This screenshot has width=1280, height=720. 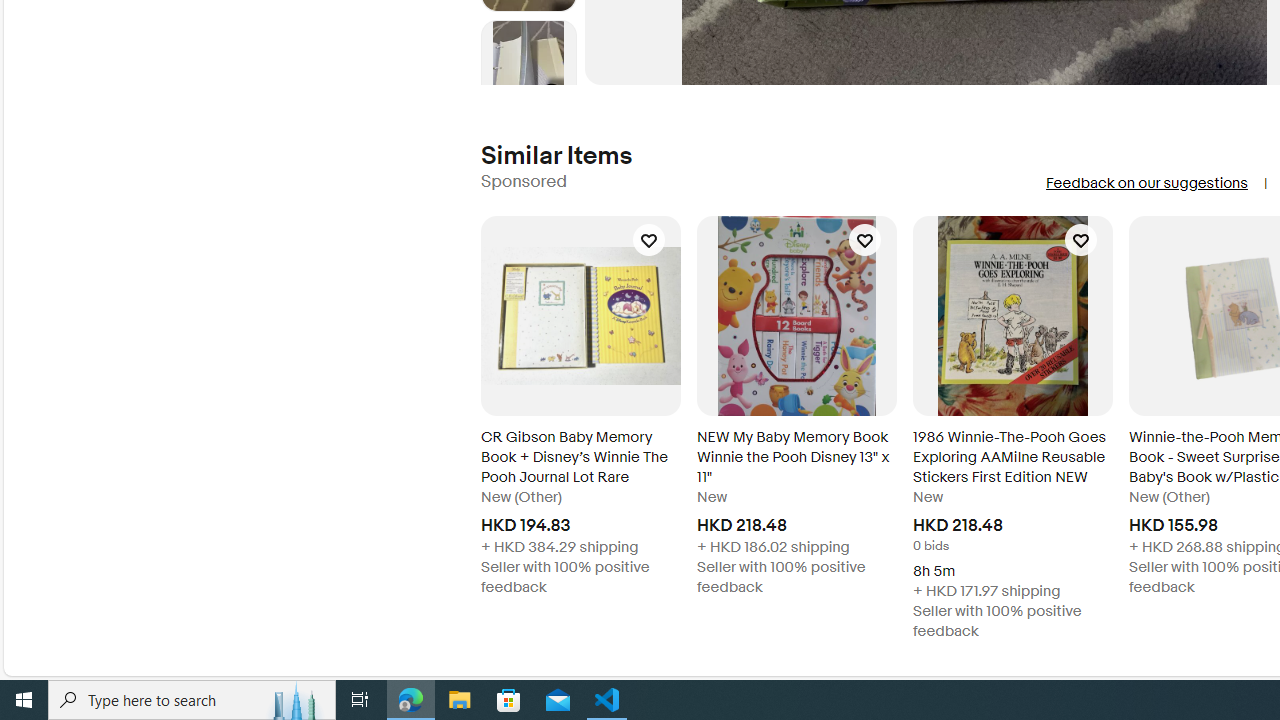 I want to click on Next image - Item images thumbnails, so click(x=528, y=80).